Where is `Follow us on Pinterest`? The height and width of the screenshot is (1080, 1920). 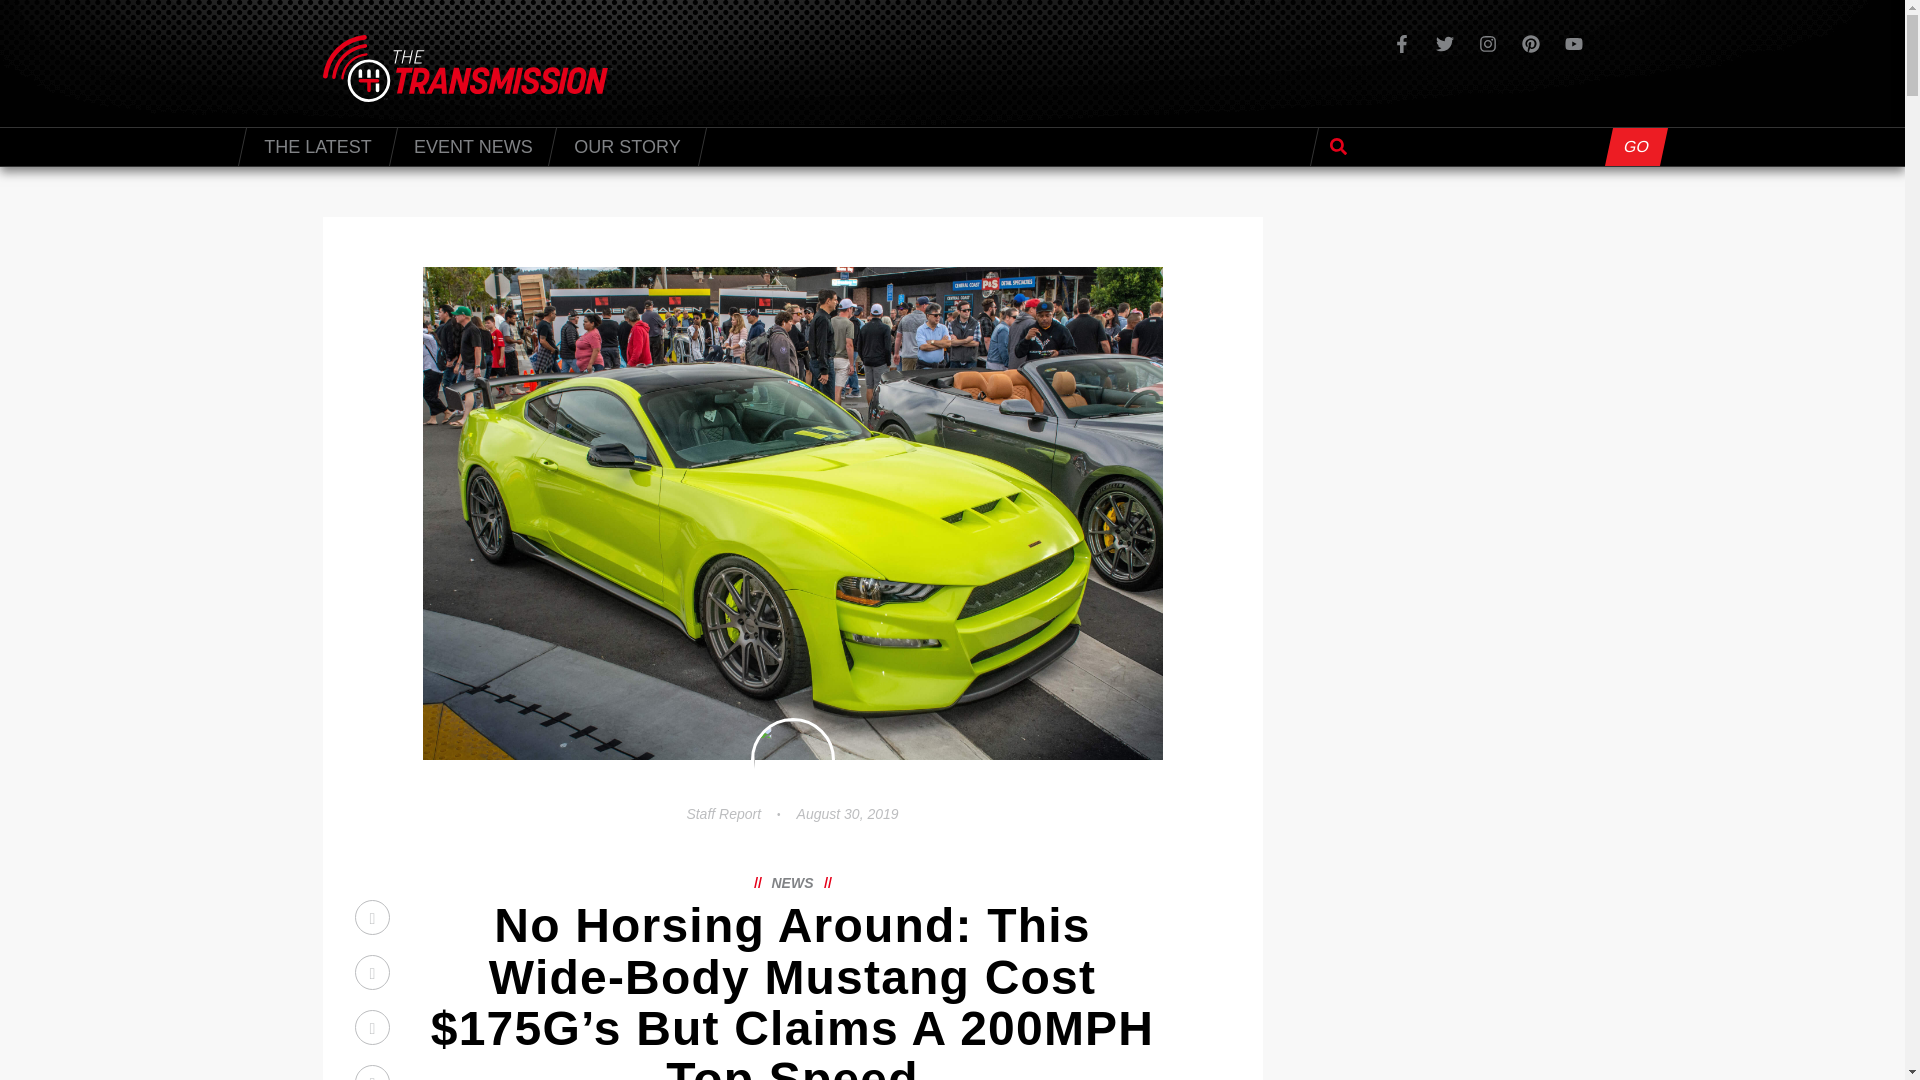
Follow us on Pinterest is located at coordinates (1530, 43).